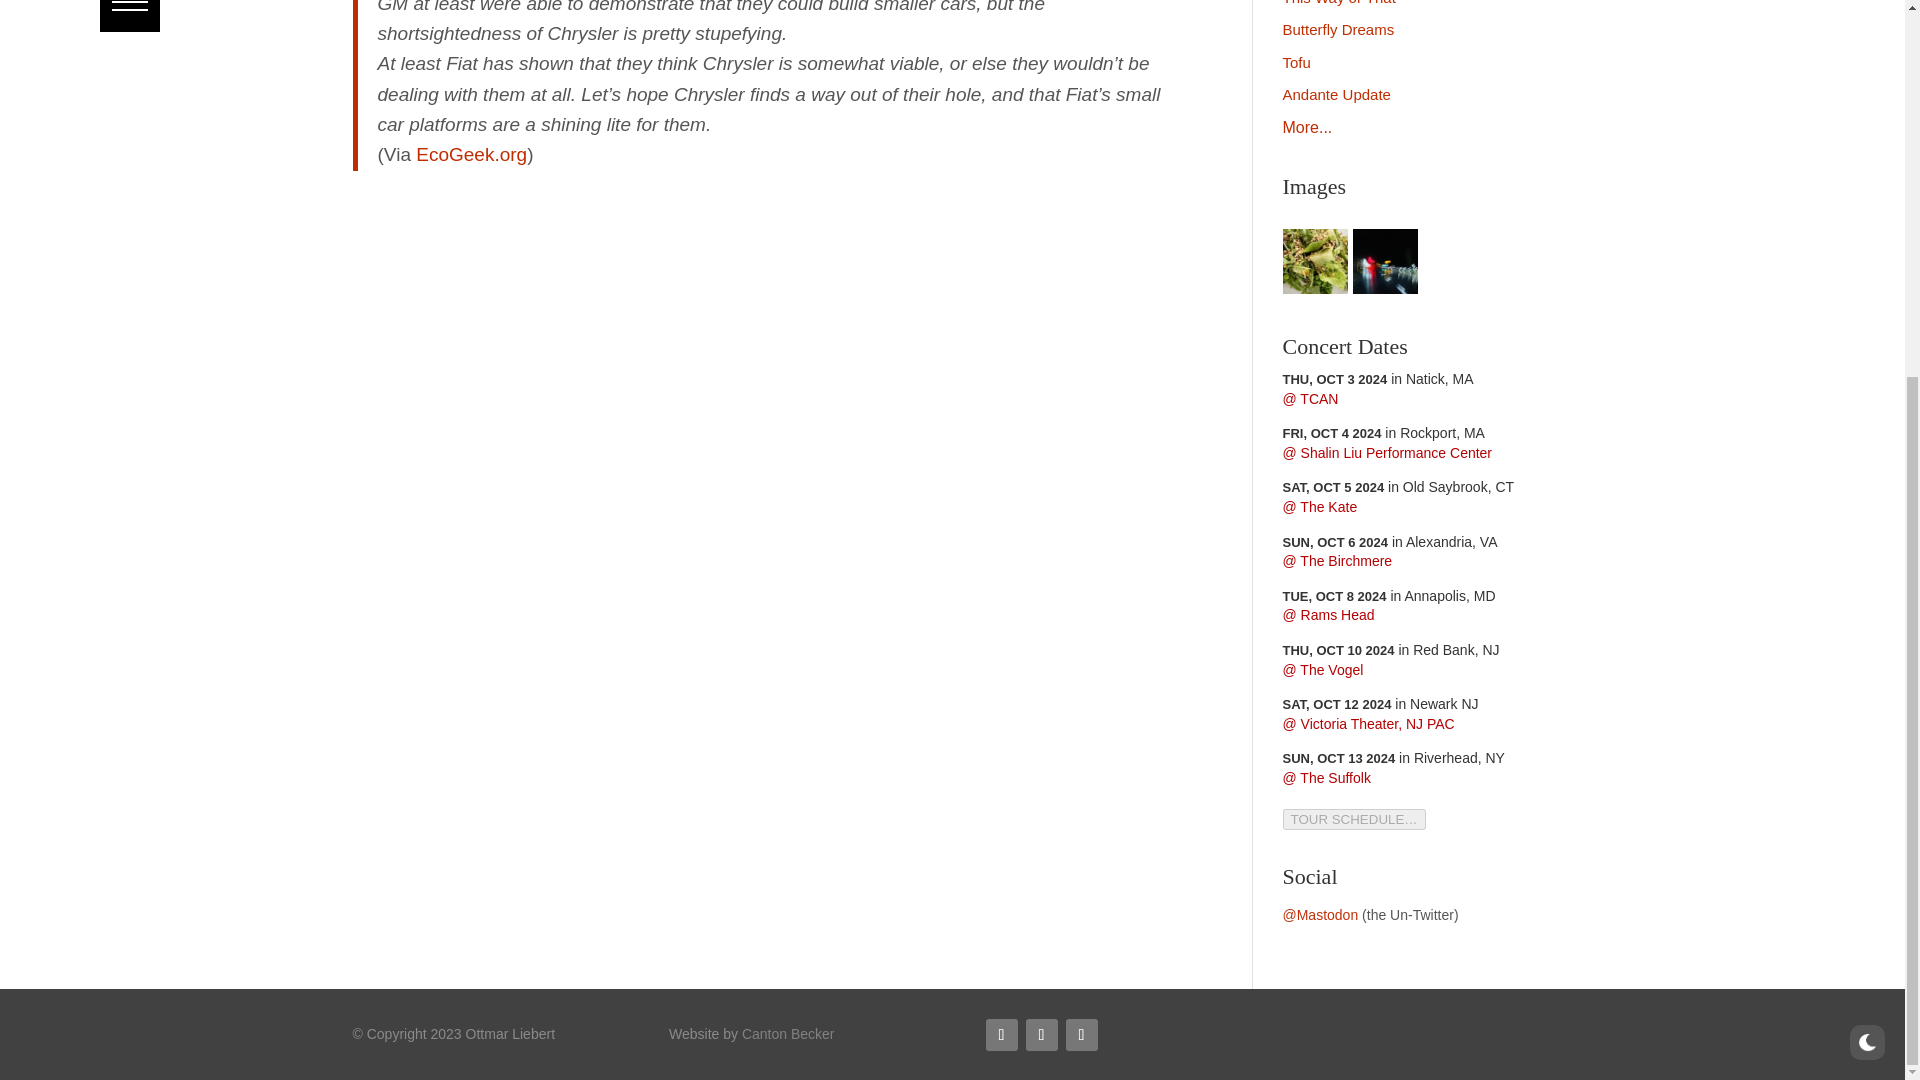 The height and width of the screenshot is (1080, 1920). What do you see at coordinates (1383, 432) in the screenshot?
I see `FRI, OCT 4 2024 in Rockport, MA` at bounding box center [1383, 432].